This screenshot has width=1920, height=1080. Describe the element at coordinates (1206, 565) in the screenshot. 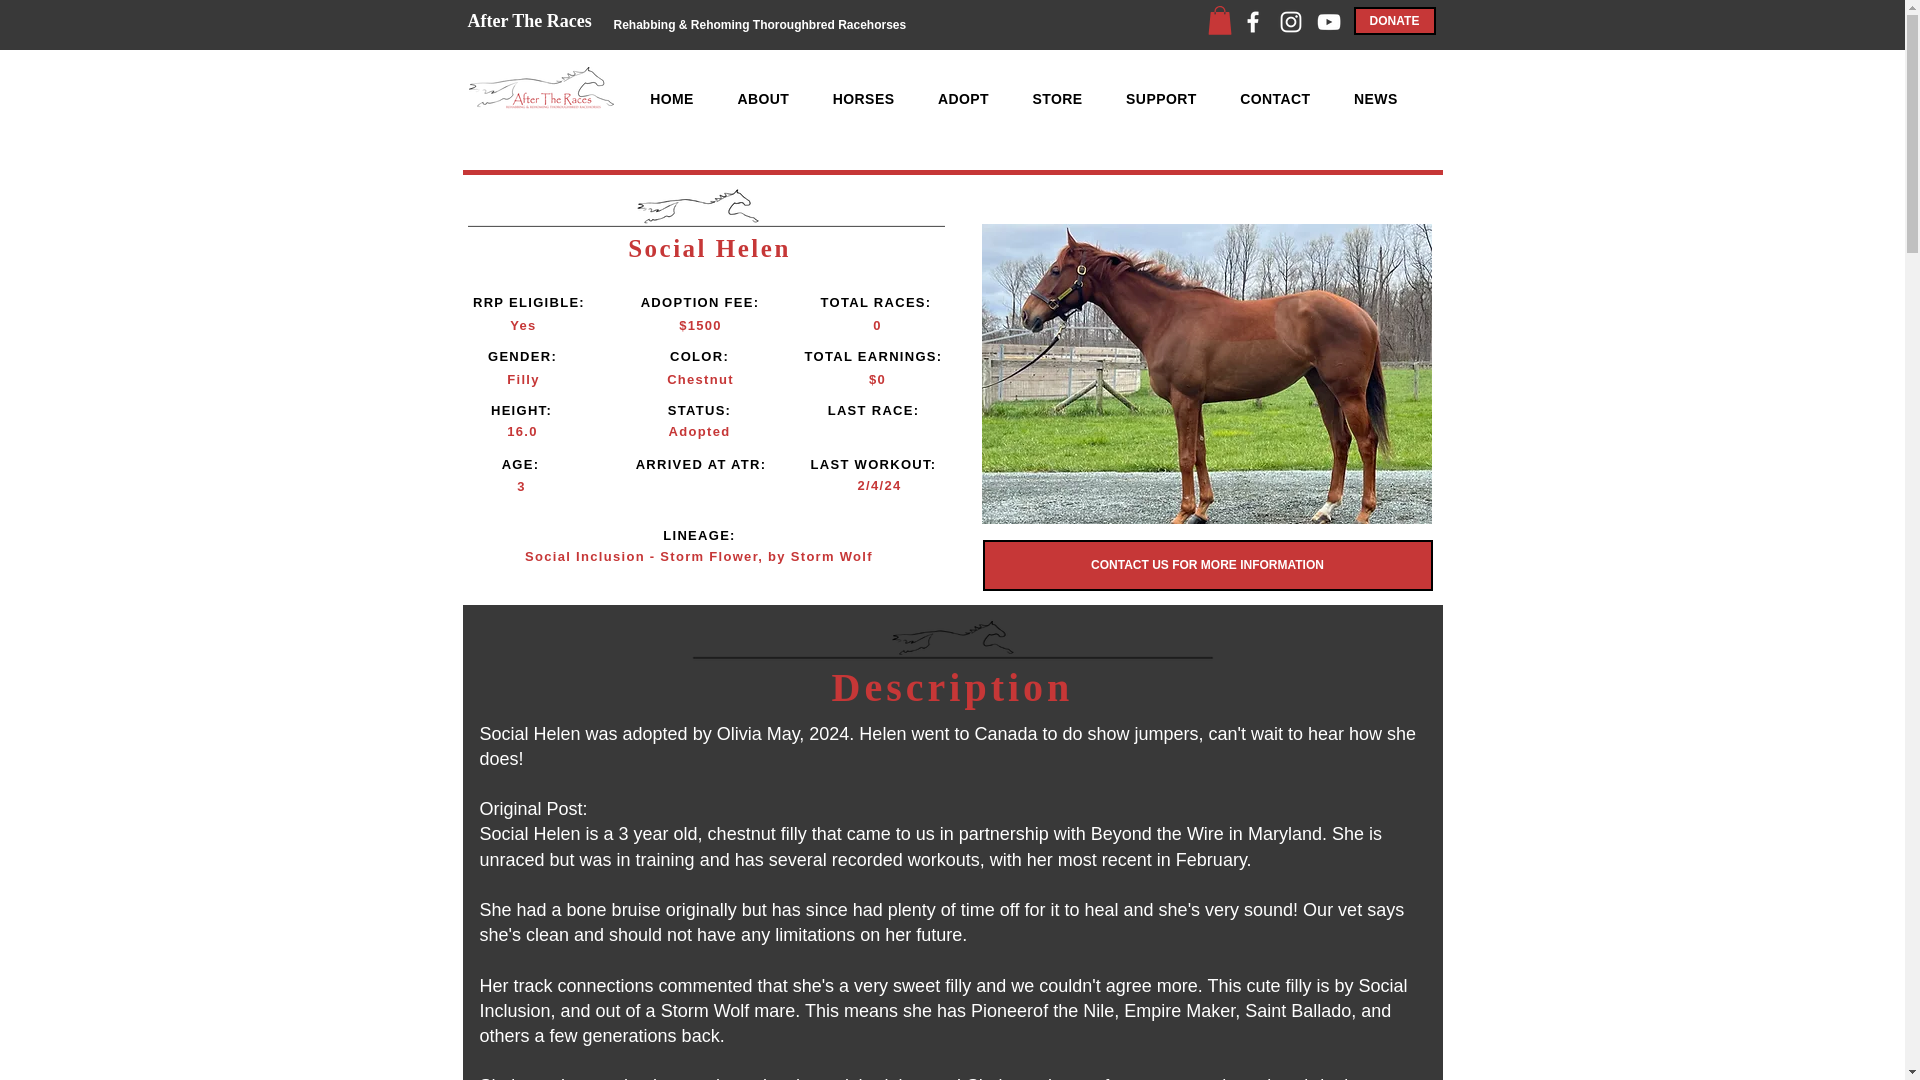

I see `CONTACT US FOR MORE INFORMATION` at that location.